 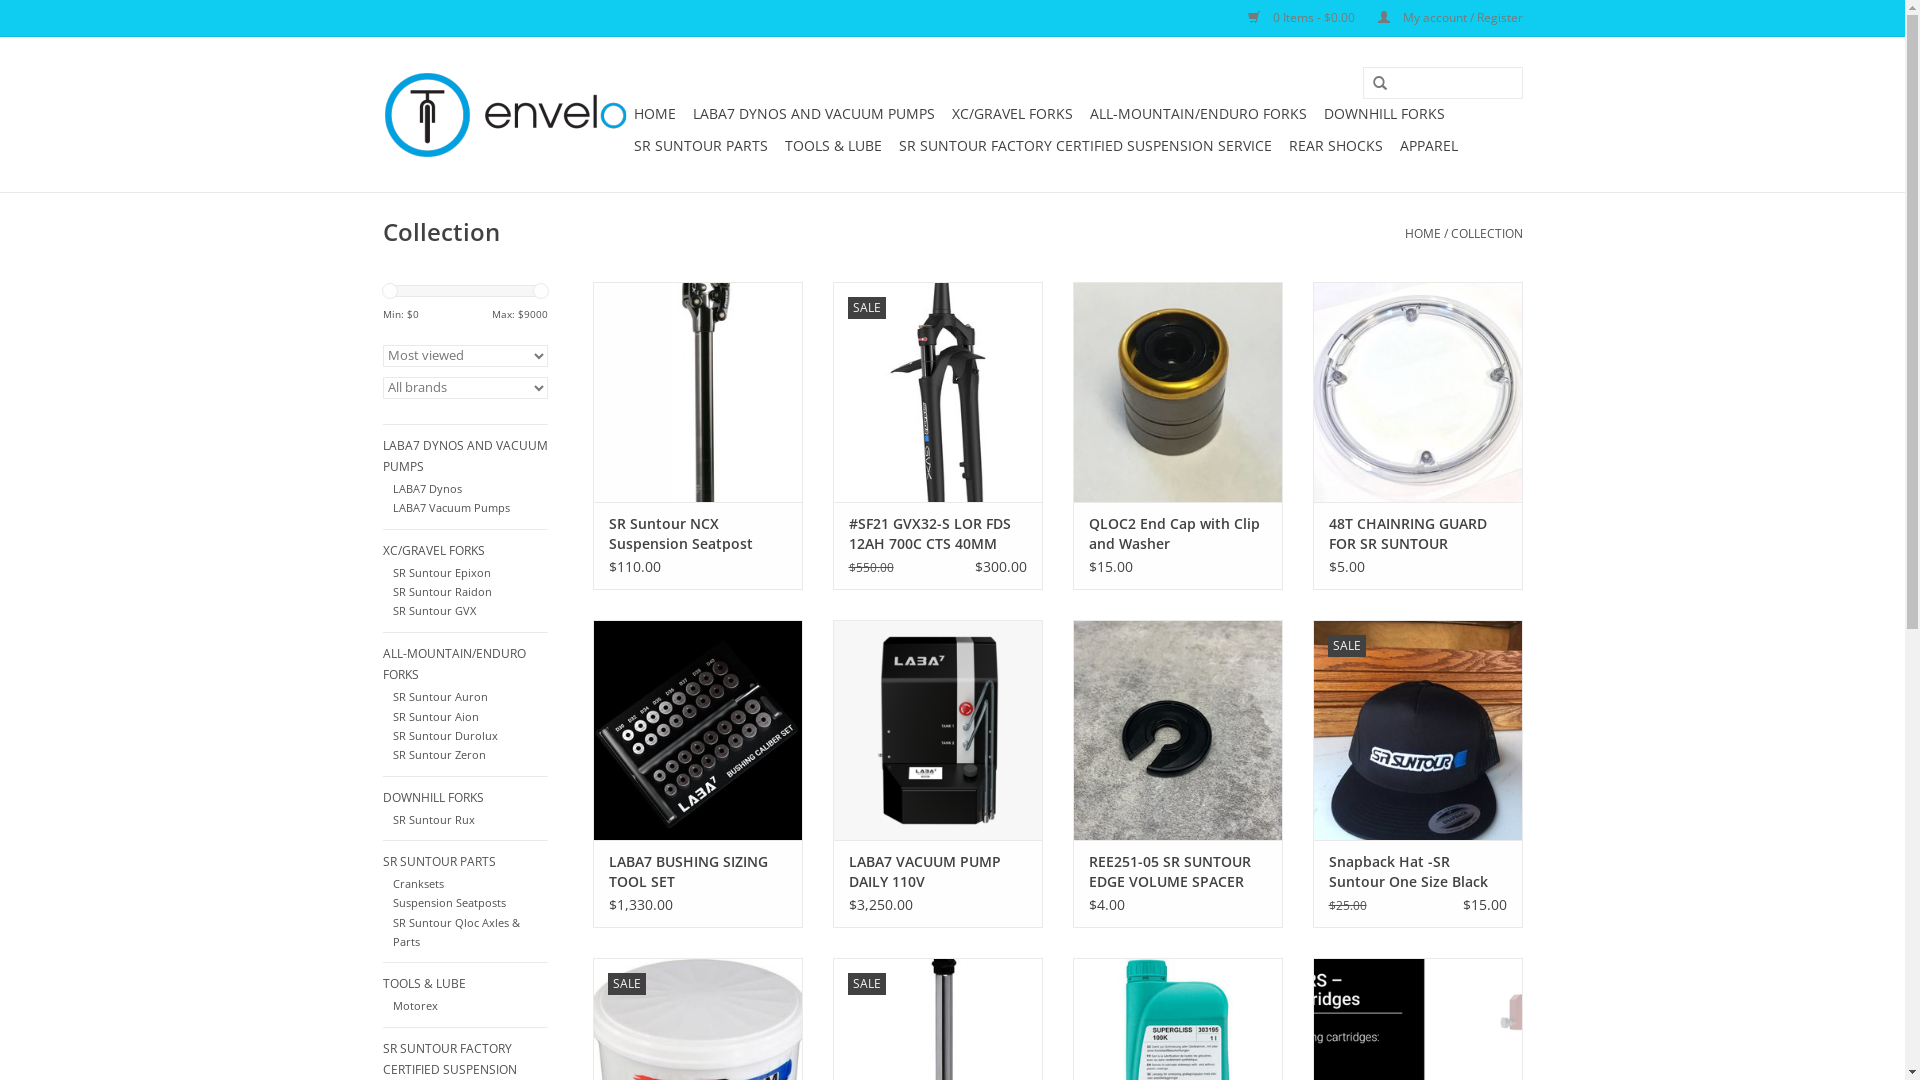 I want to click on ALL-MOUNTAIN/ENDURO FORKS, so click(x=1198, y=114).